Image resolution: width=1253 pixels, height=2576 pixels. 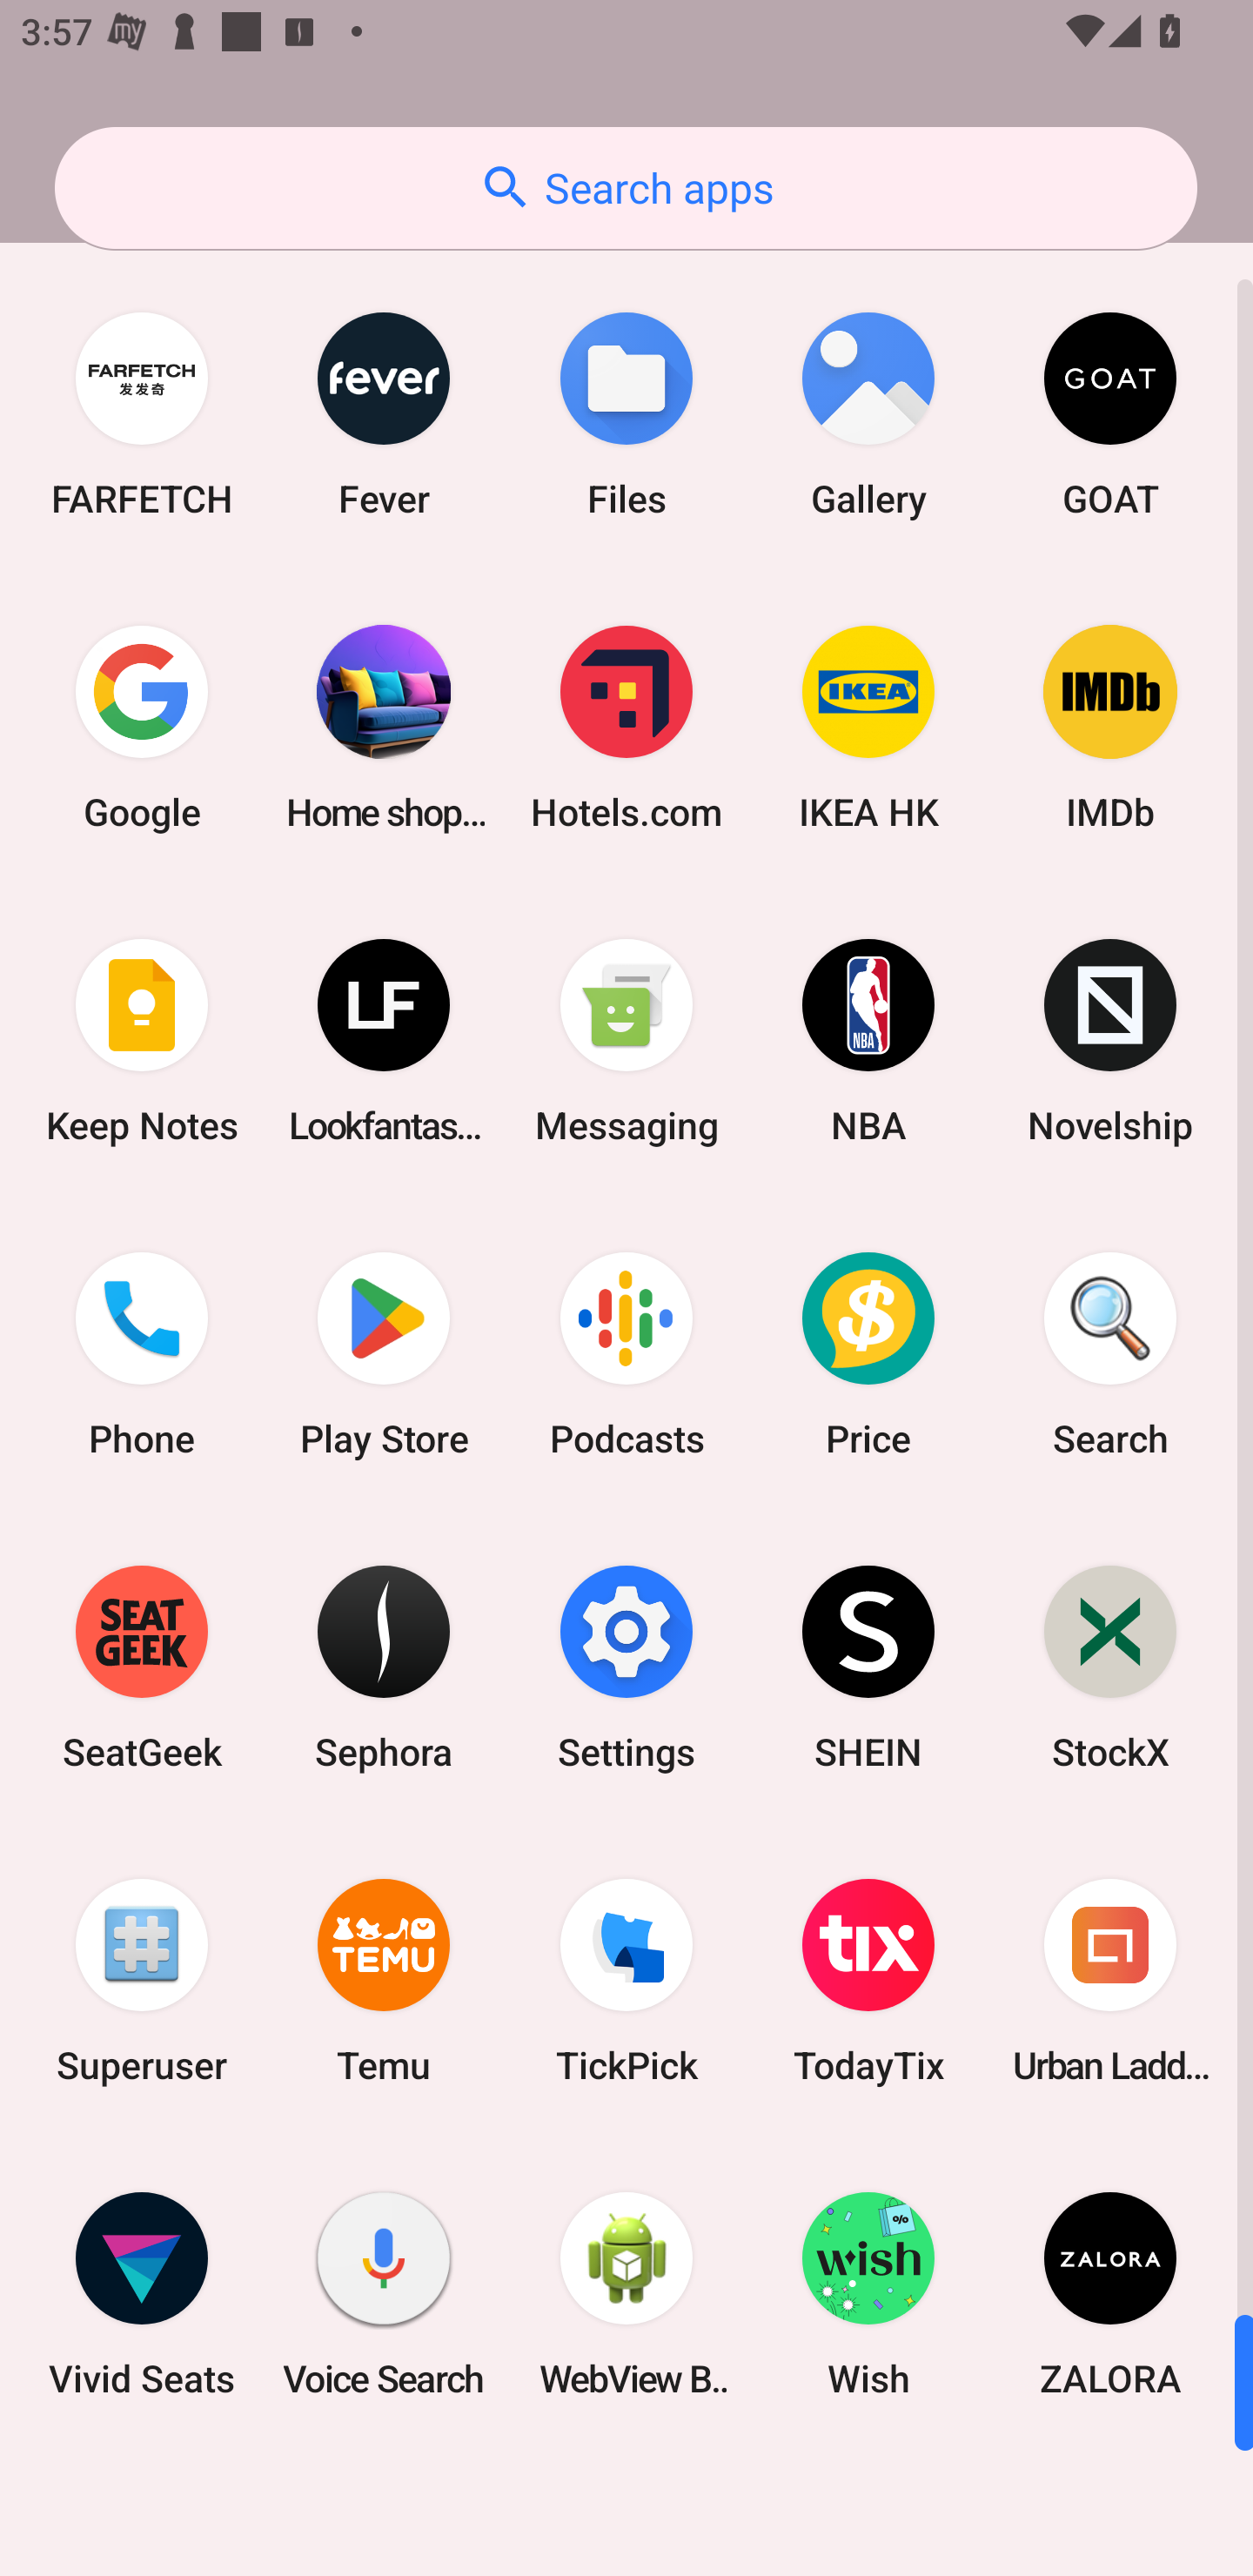 What do you see at coordinates (868, 1041) in the screenshot?
I see `NBA` at bounding box center [868, 1041].